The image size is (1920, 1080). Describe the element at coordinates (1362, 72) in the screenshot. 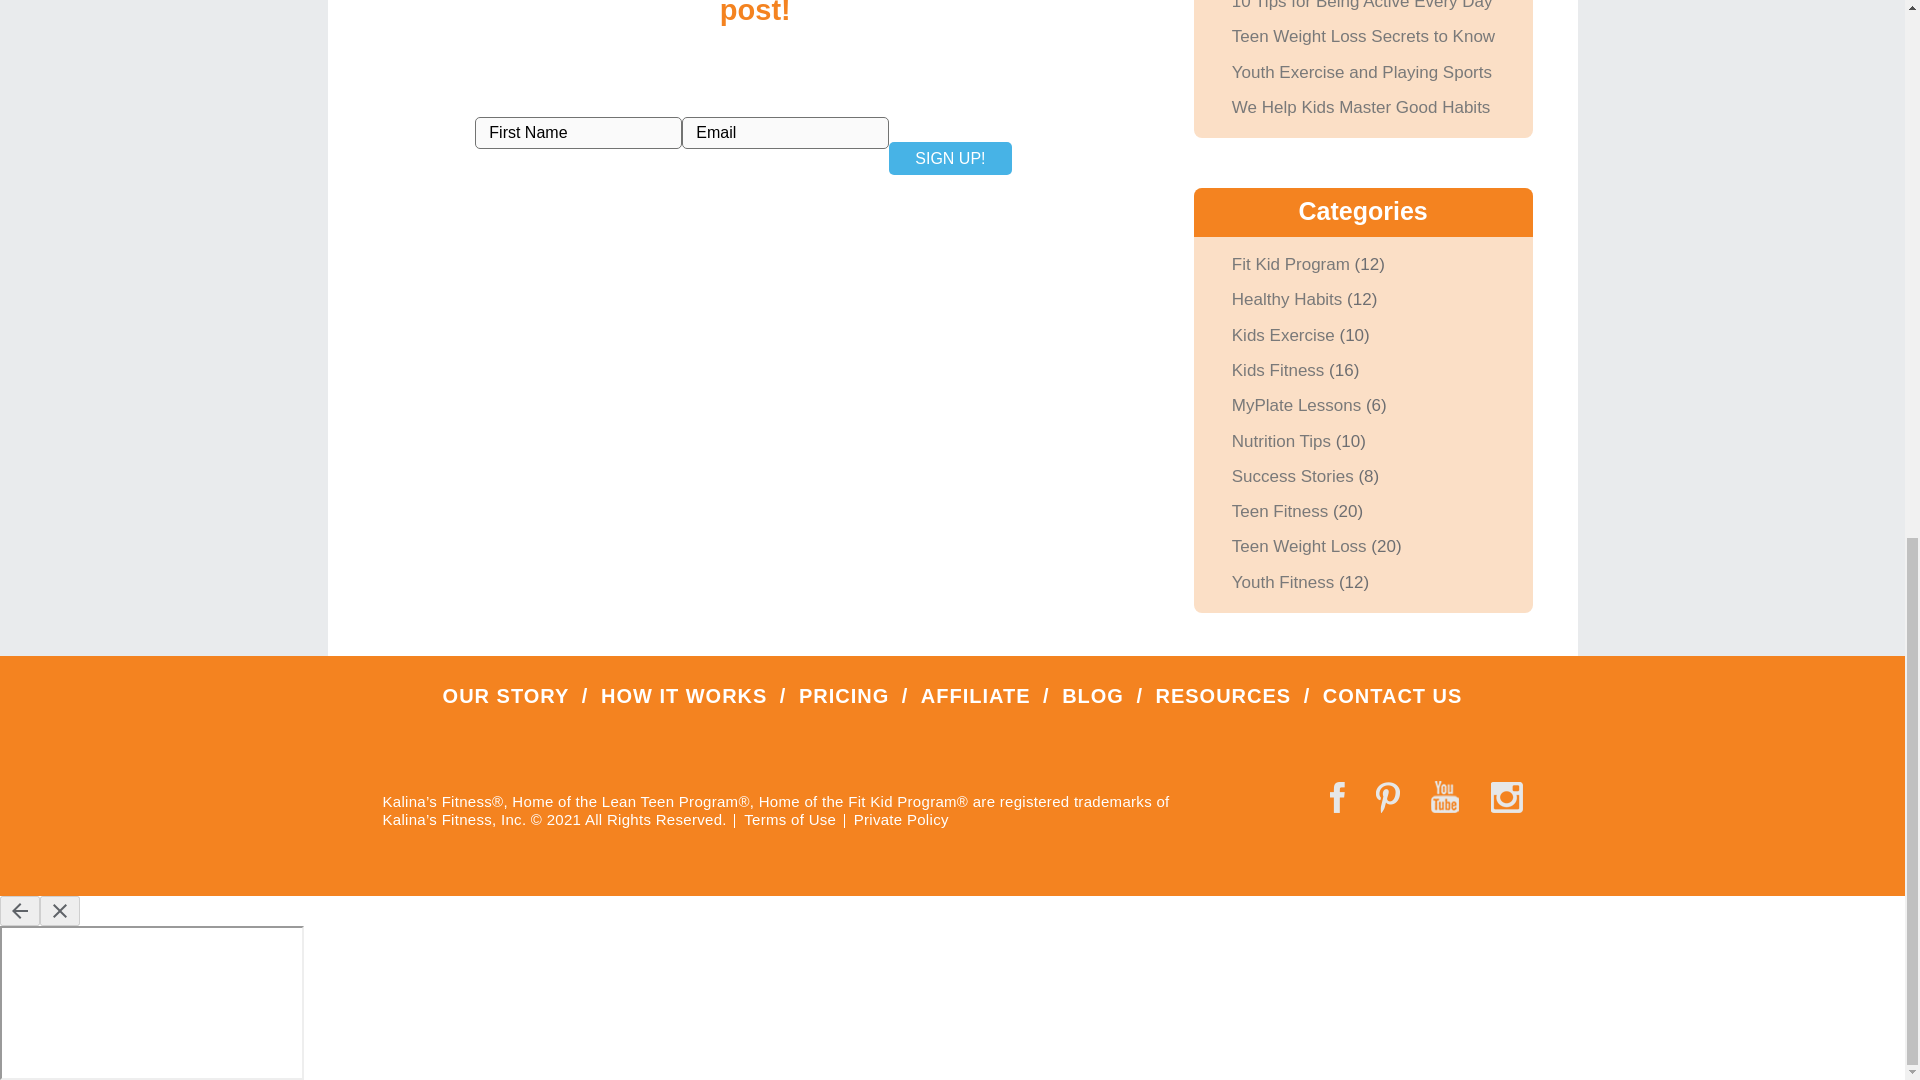

I see `Youth Exercise and Playing Sports` at that location.